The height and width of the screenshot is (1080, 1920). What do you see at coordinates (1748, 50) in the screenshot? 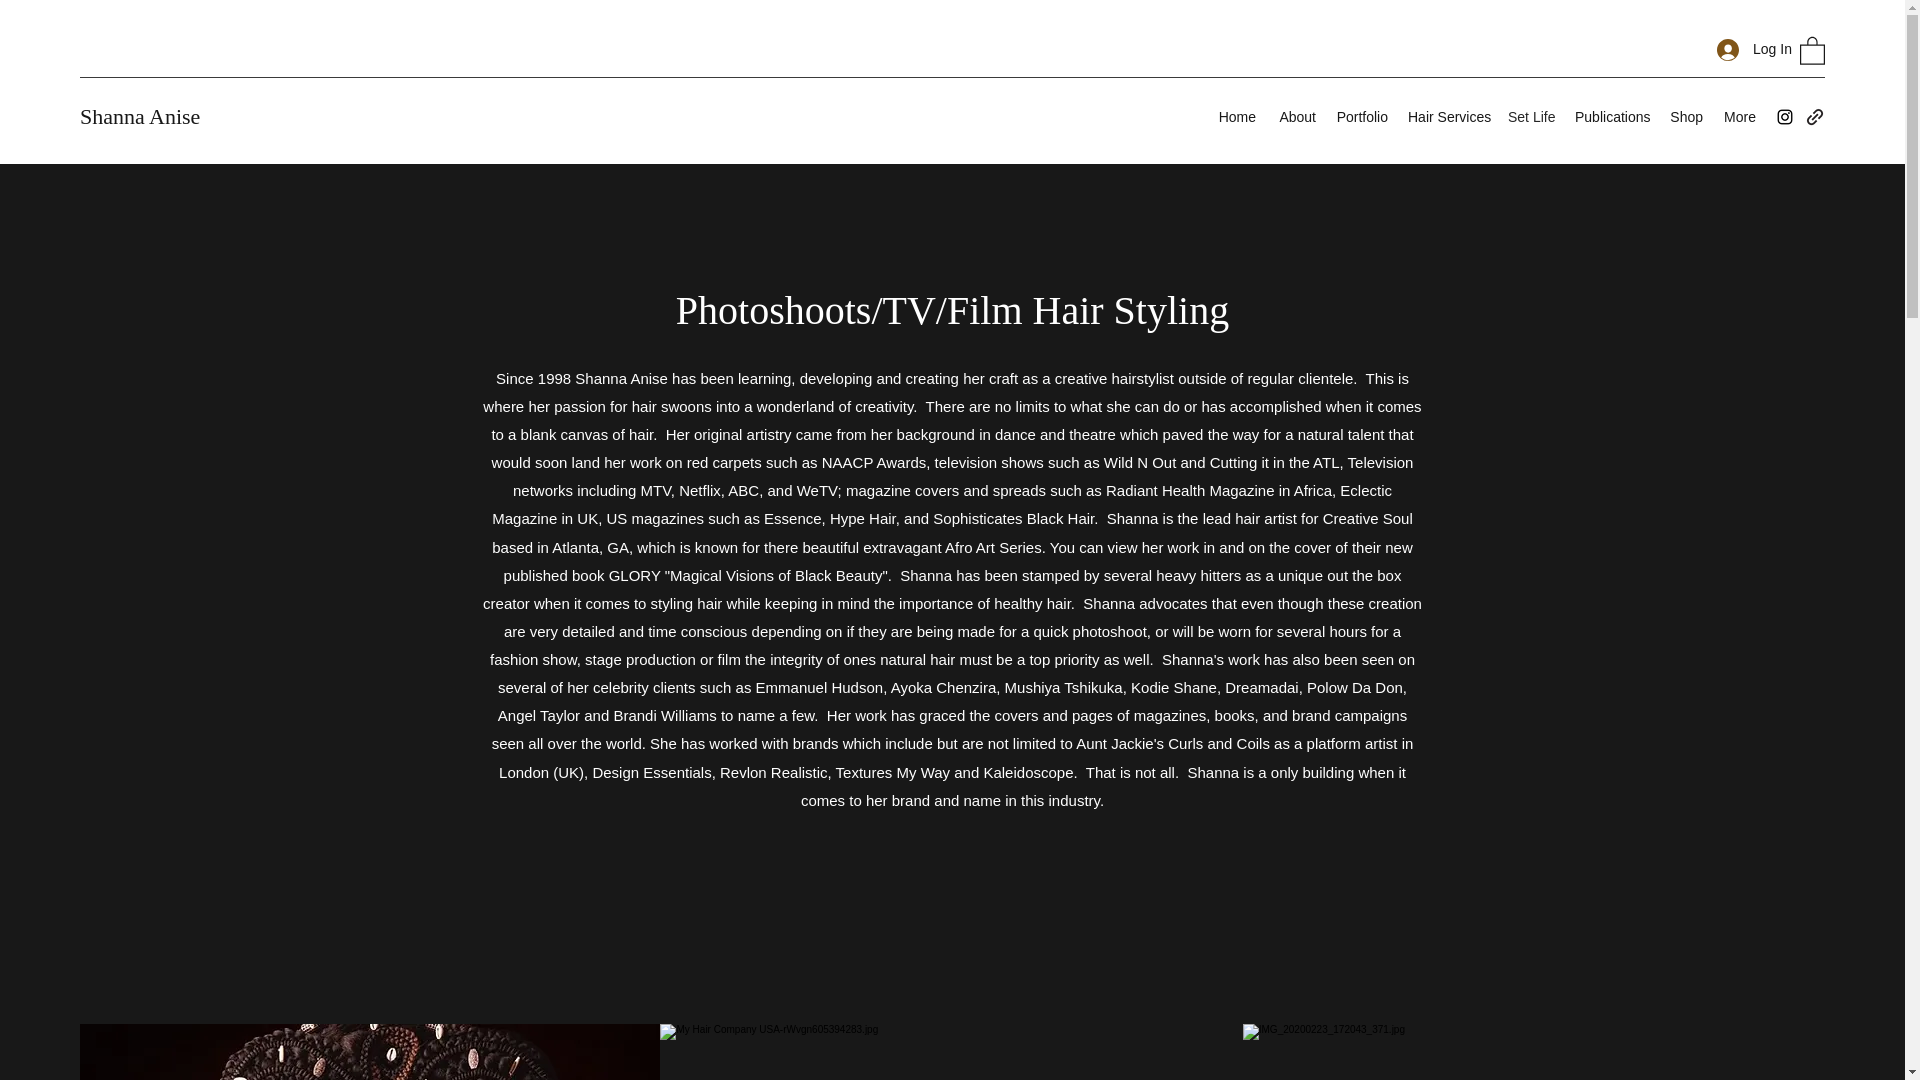
I see `Log In` at bounding box center [1748, 50].